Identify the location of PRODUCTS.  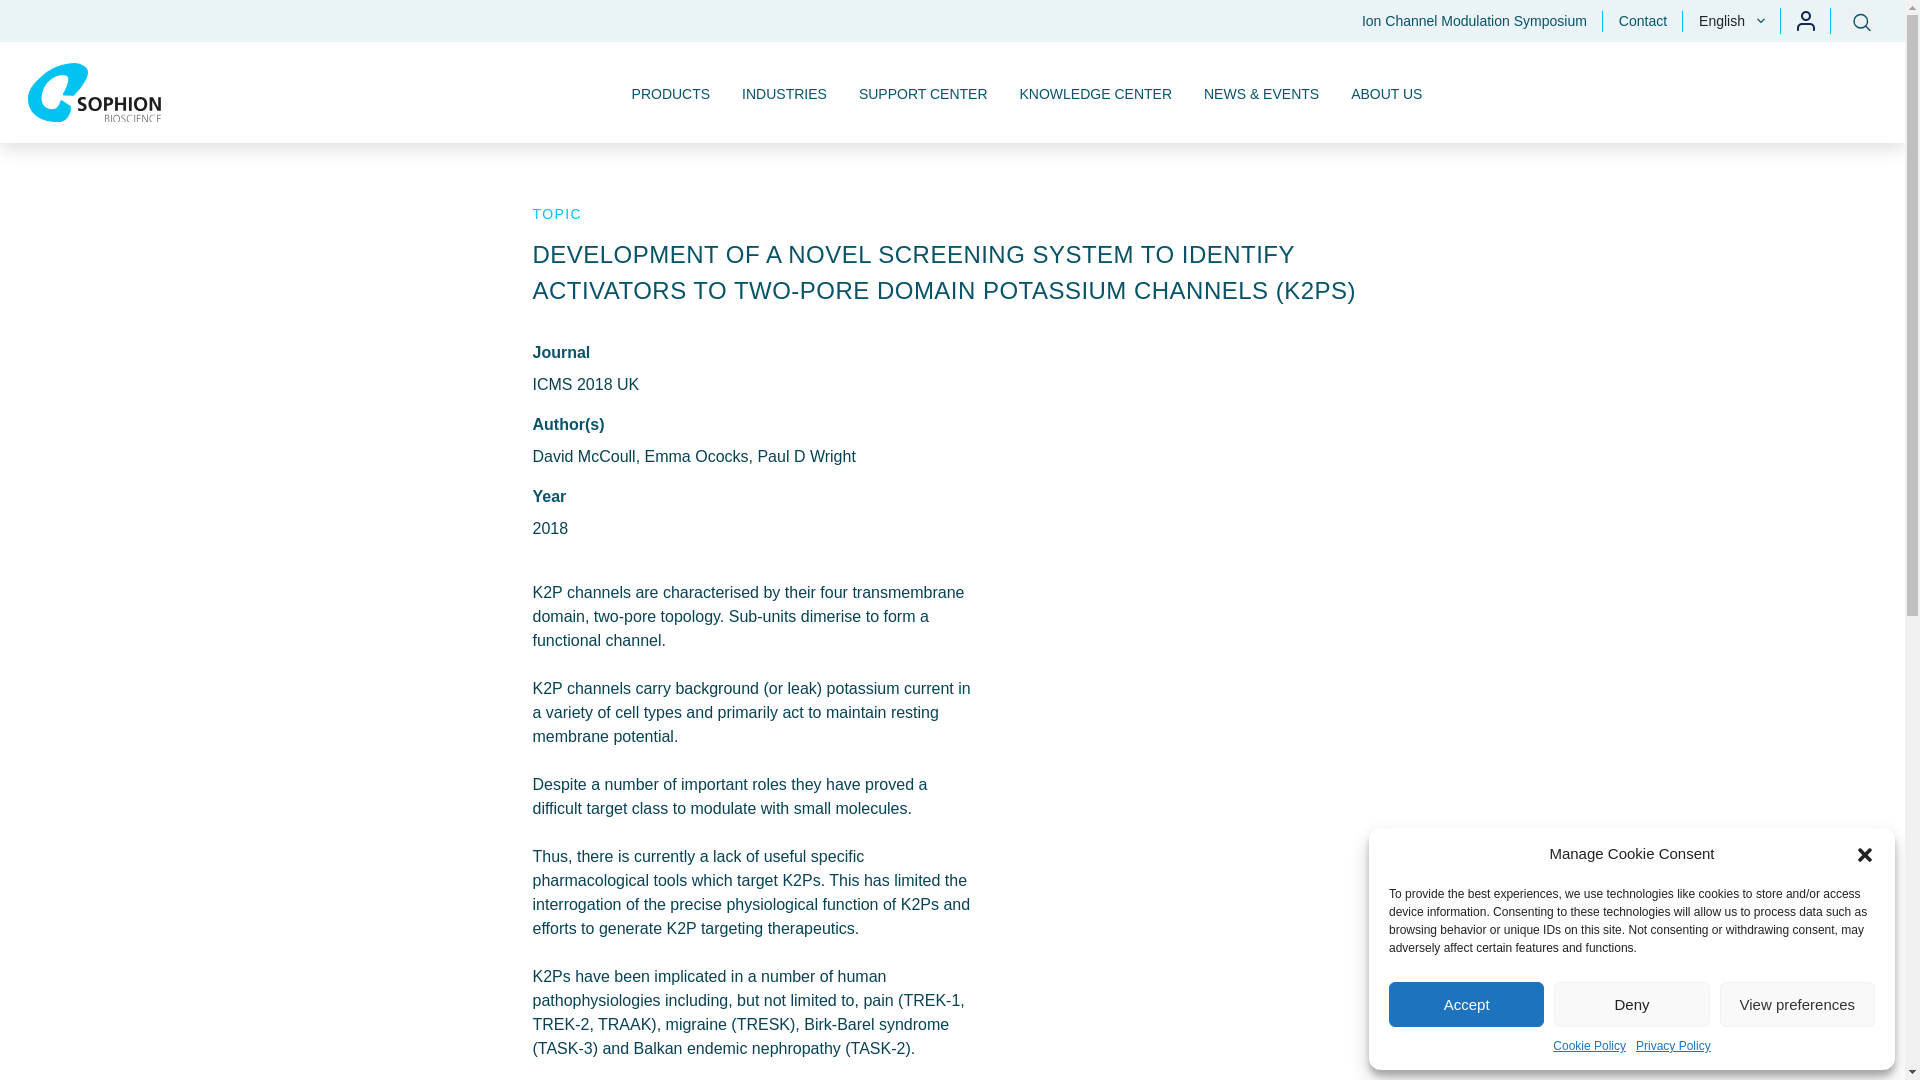
(672, 92).